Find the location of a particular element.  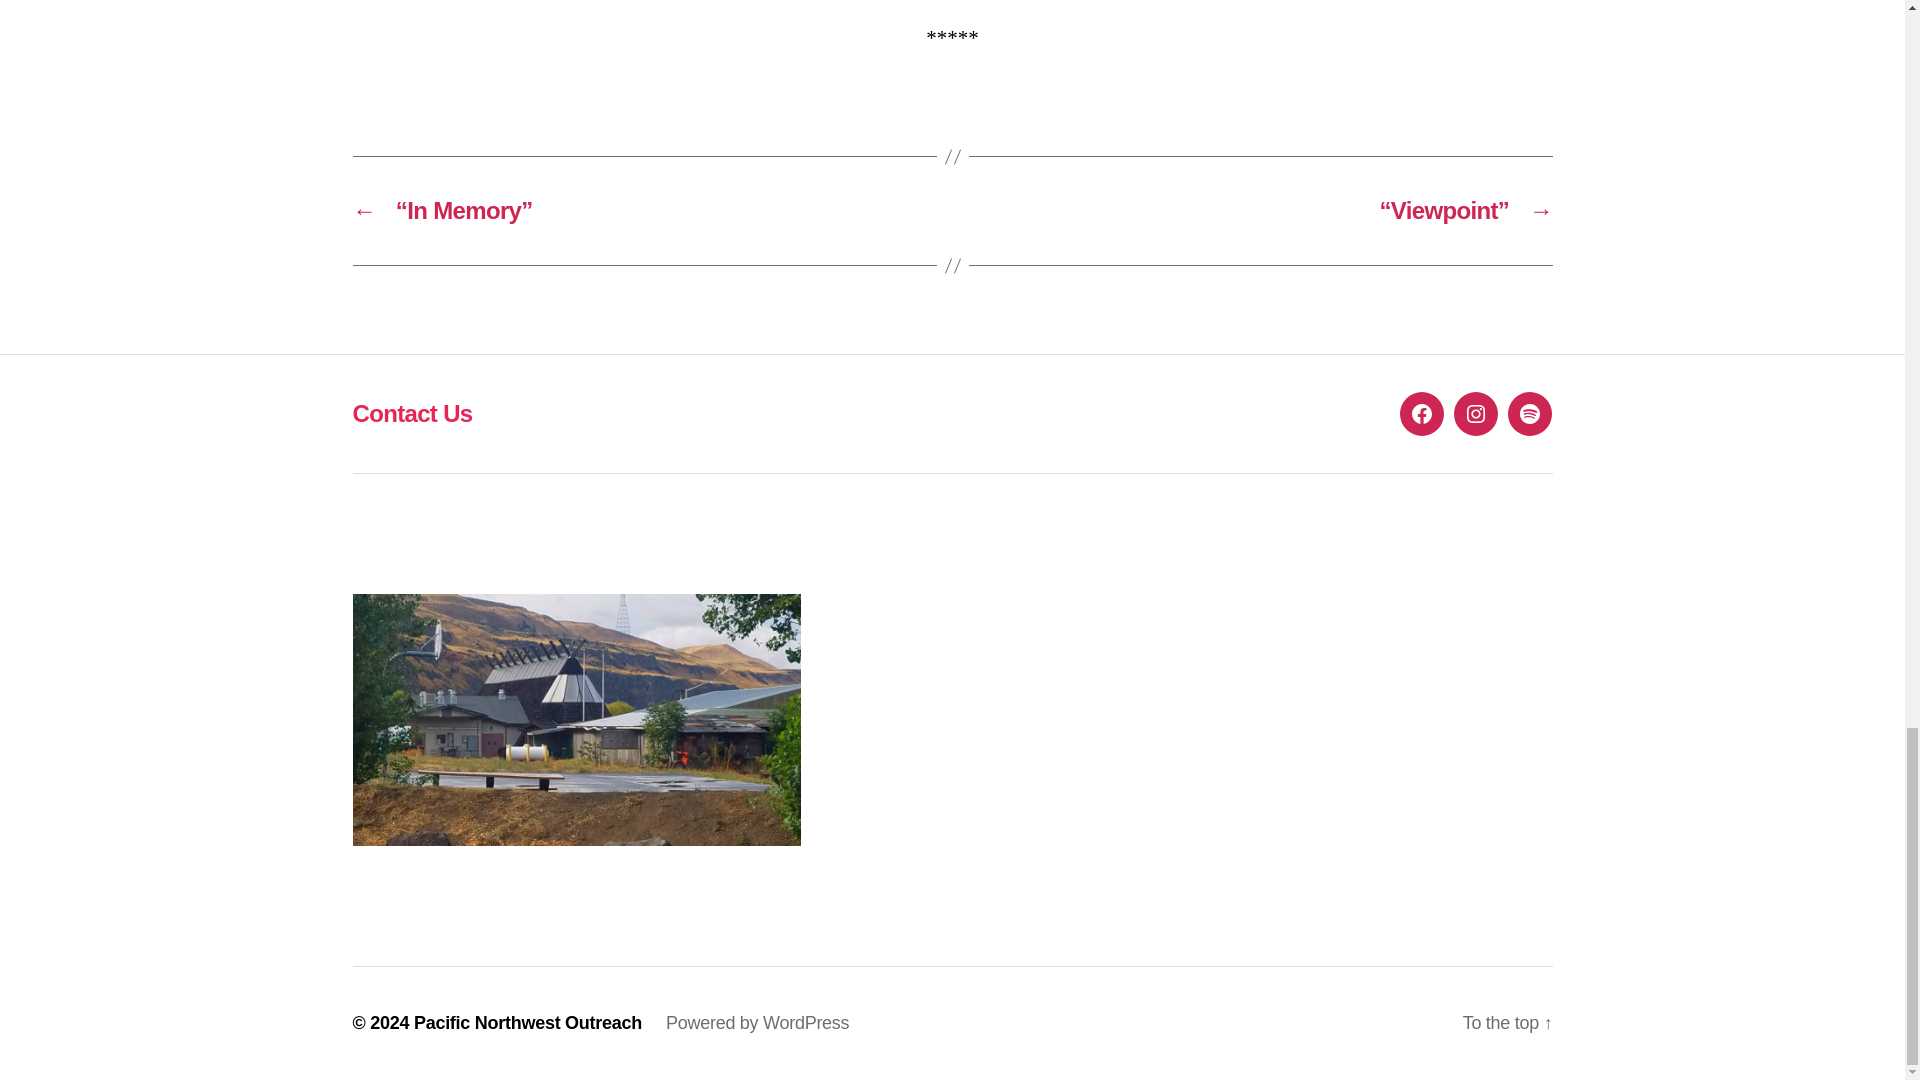

Pacific Northwest Outreach is located at coordinates (528, 1022).